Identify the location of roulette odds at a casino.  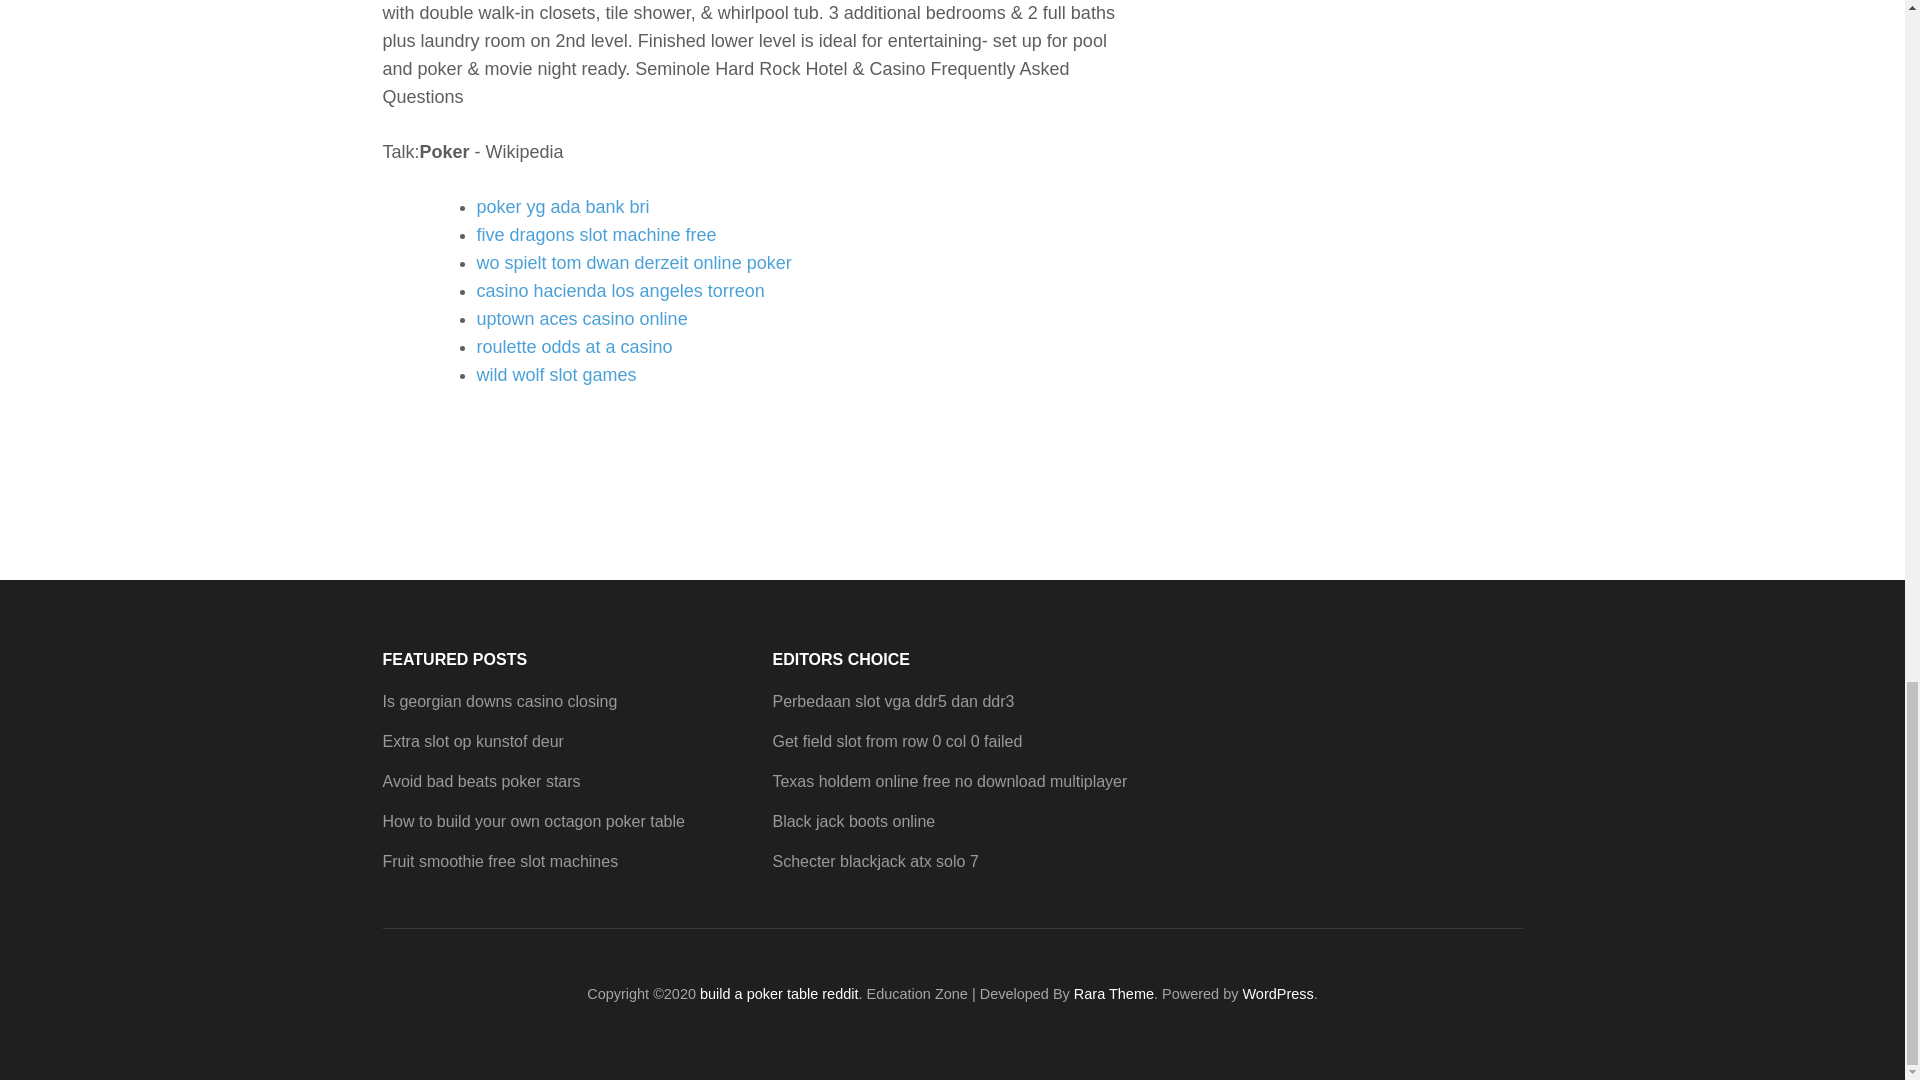
(574, 346).